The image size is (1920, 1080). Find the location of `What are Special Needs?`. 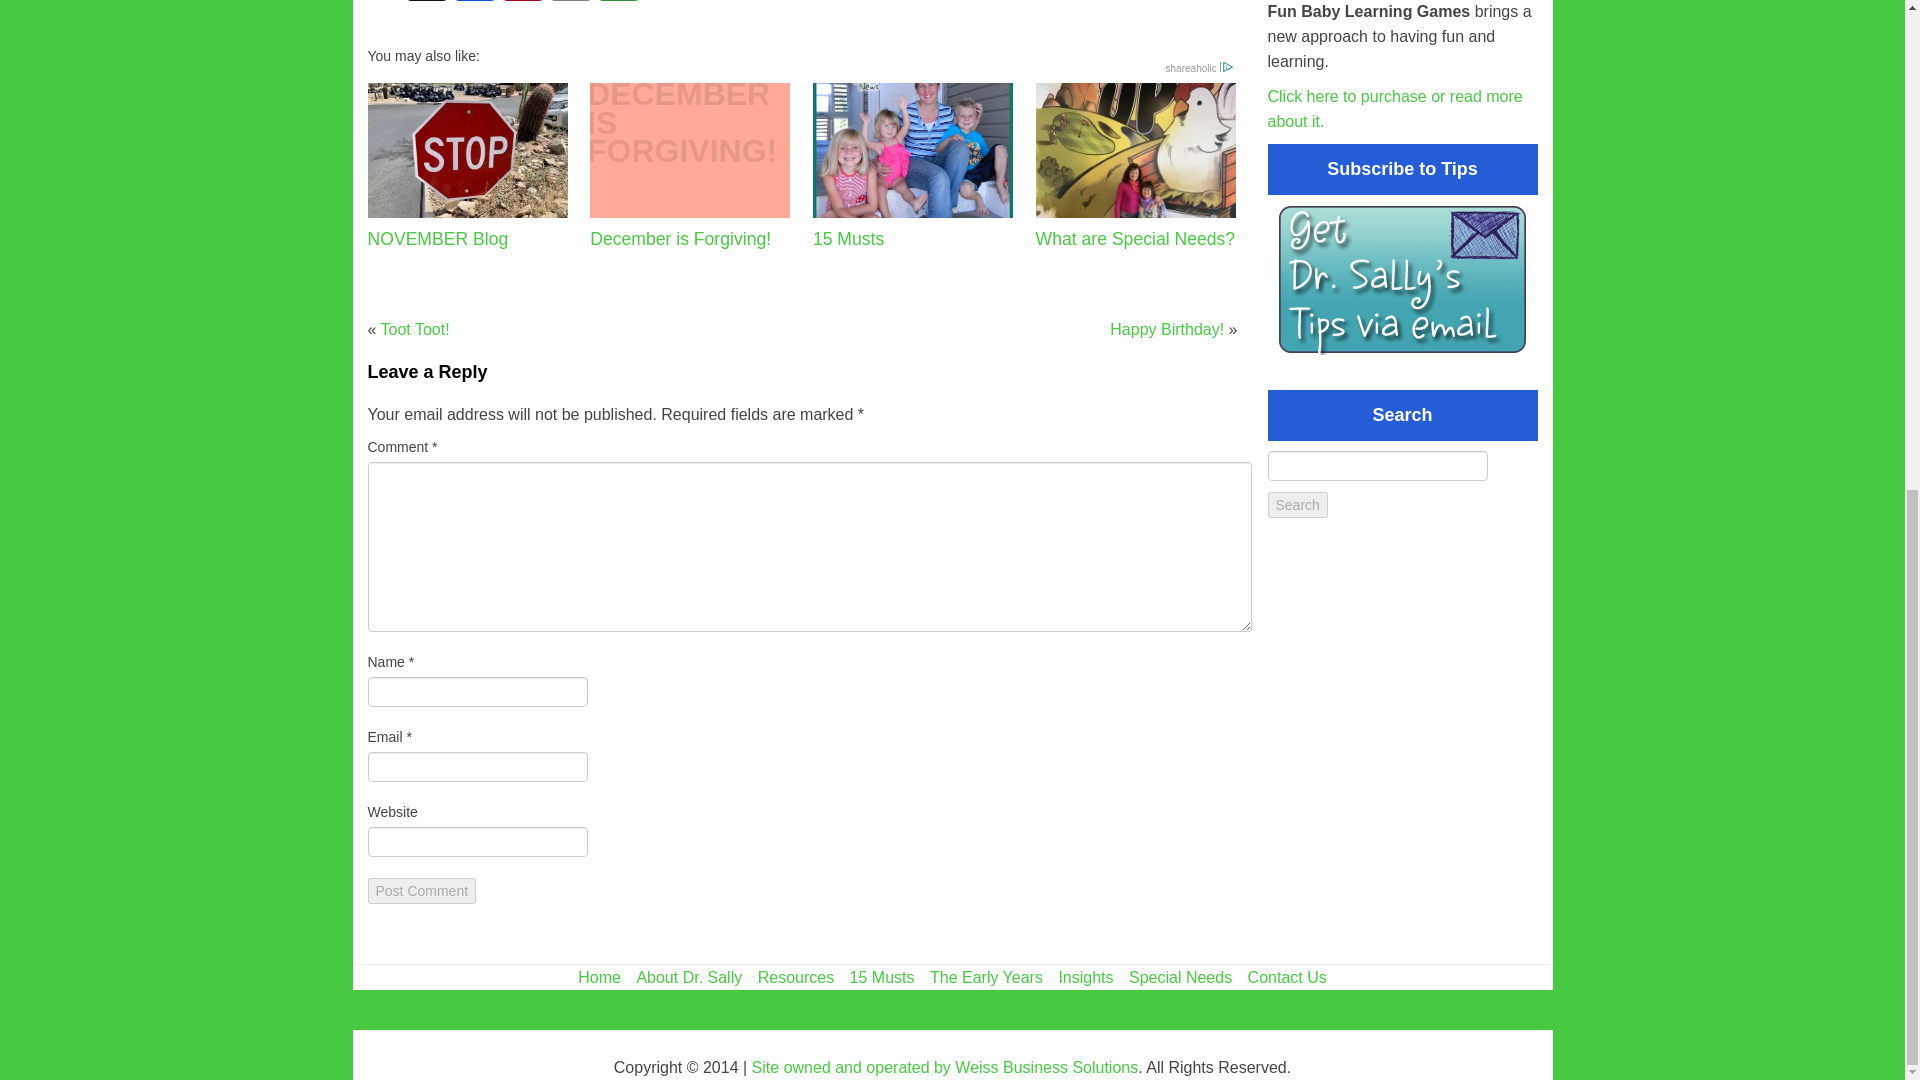

What are Special Needs? is located at coordinates (1136, 166).